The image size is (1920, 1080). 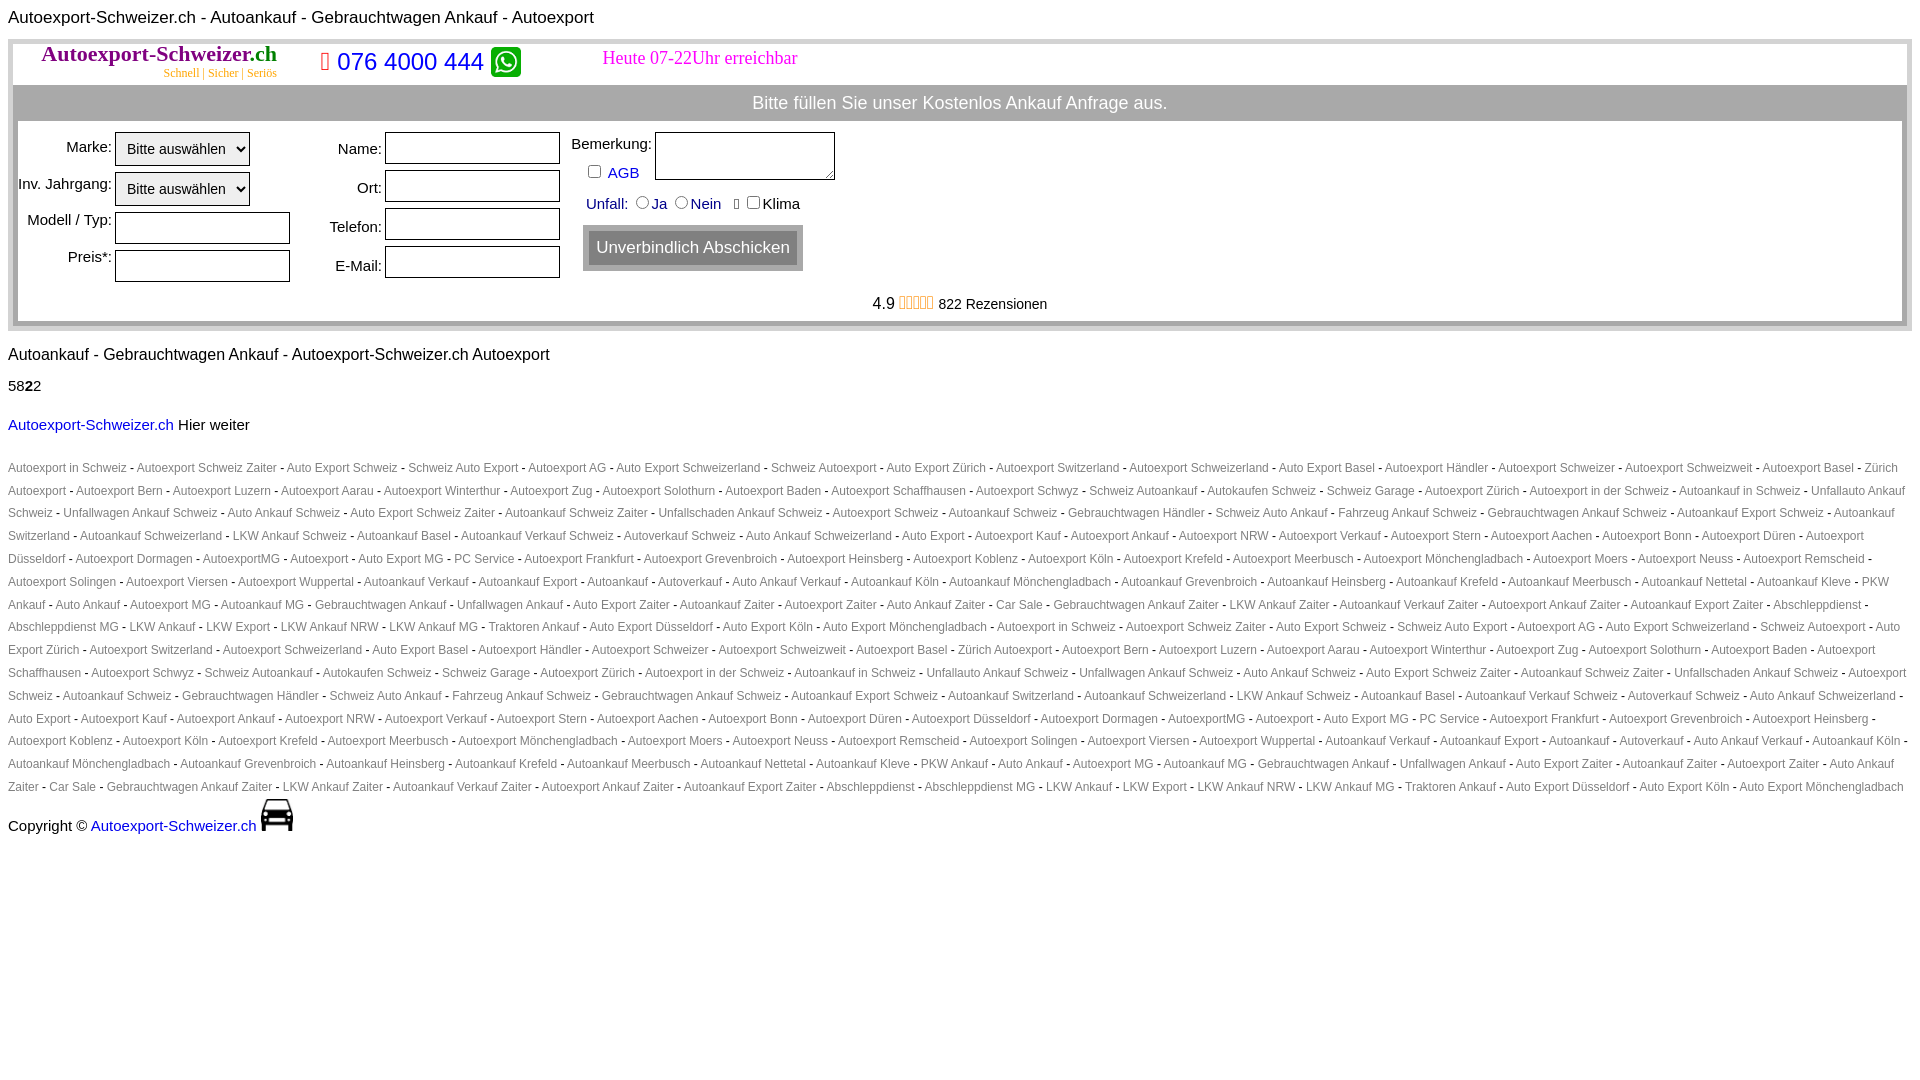 I want to click on Auto Export Basel, so click(x=420, y=650).